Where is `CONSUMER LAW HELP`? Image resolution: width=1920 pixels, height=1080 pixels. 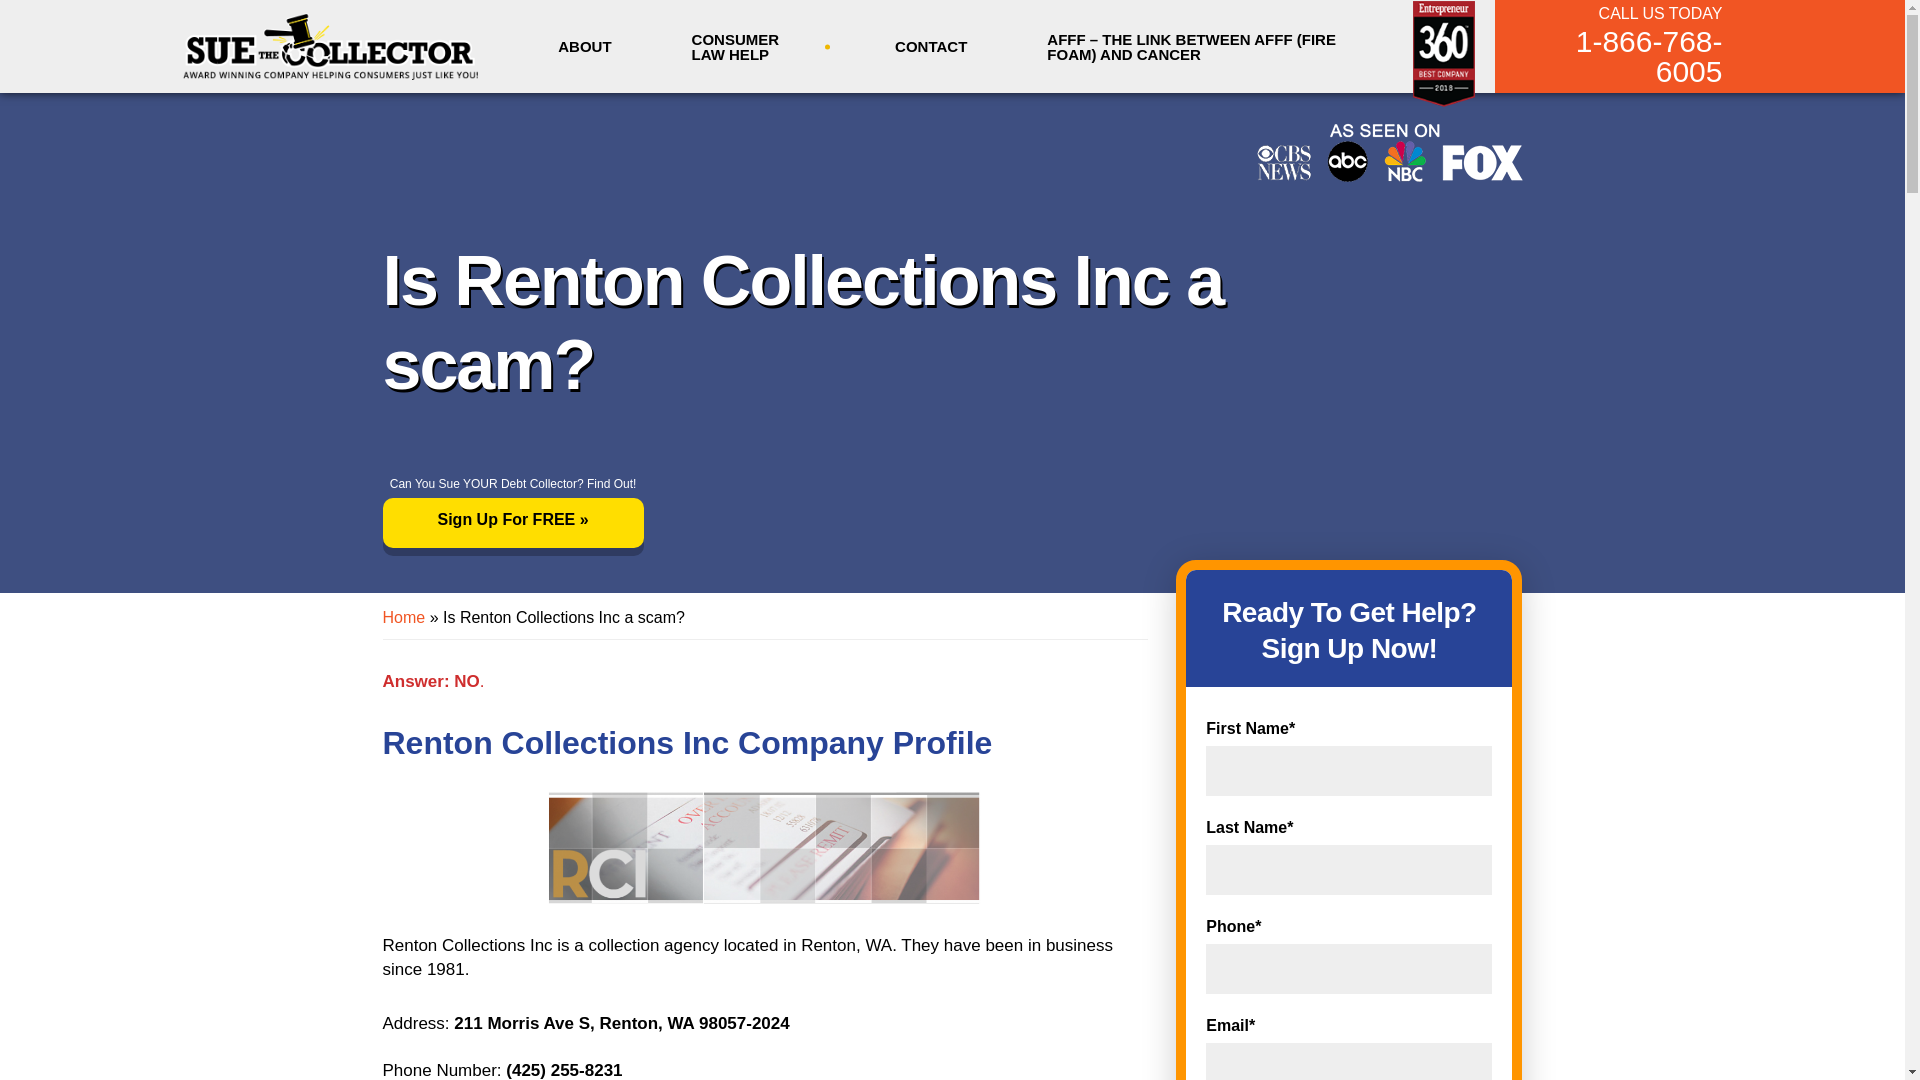 CONSUMER LAW HELP is located at coordinates (754, 50).